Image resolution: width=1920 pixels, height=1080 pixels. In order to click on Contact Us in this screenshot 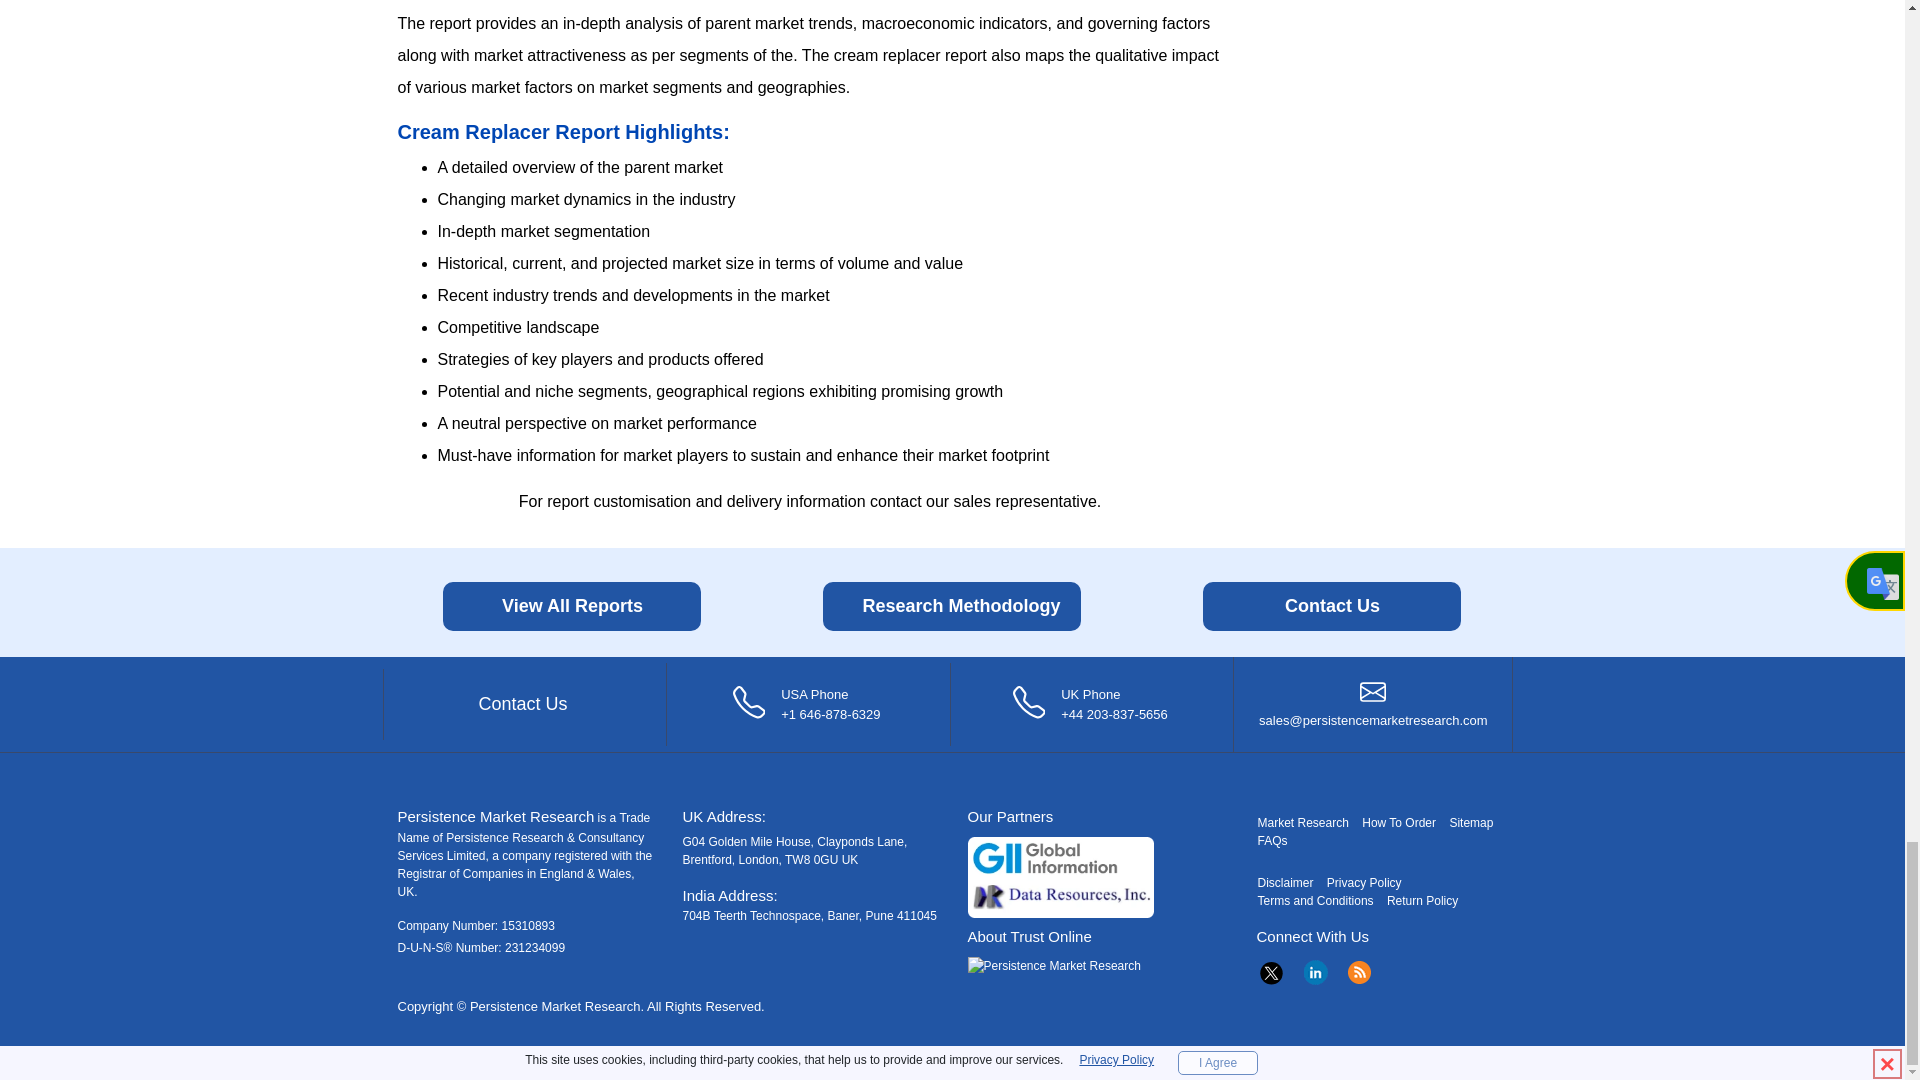, I will do `click(1332, 606)`.